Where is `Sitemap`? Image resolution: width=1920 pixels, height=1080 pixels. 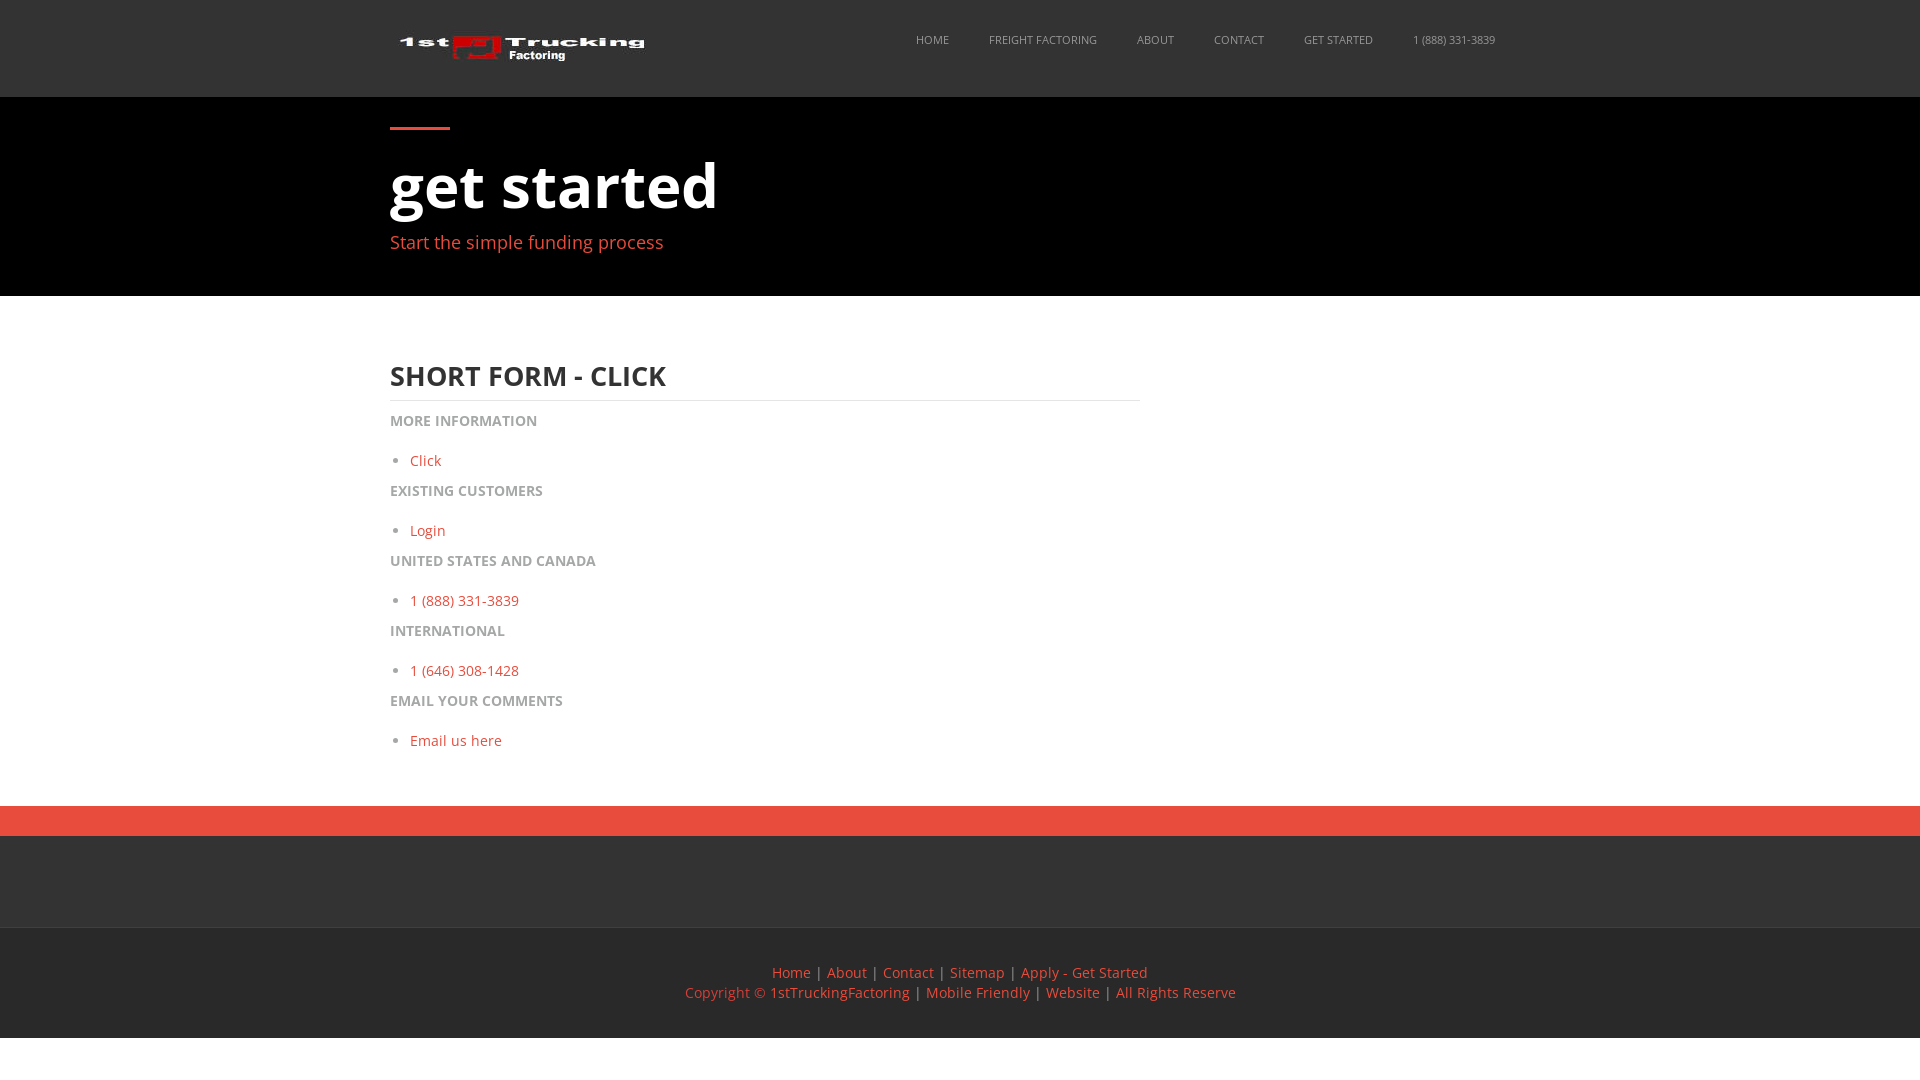 Sitemap is located at coordinates (978, 972).